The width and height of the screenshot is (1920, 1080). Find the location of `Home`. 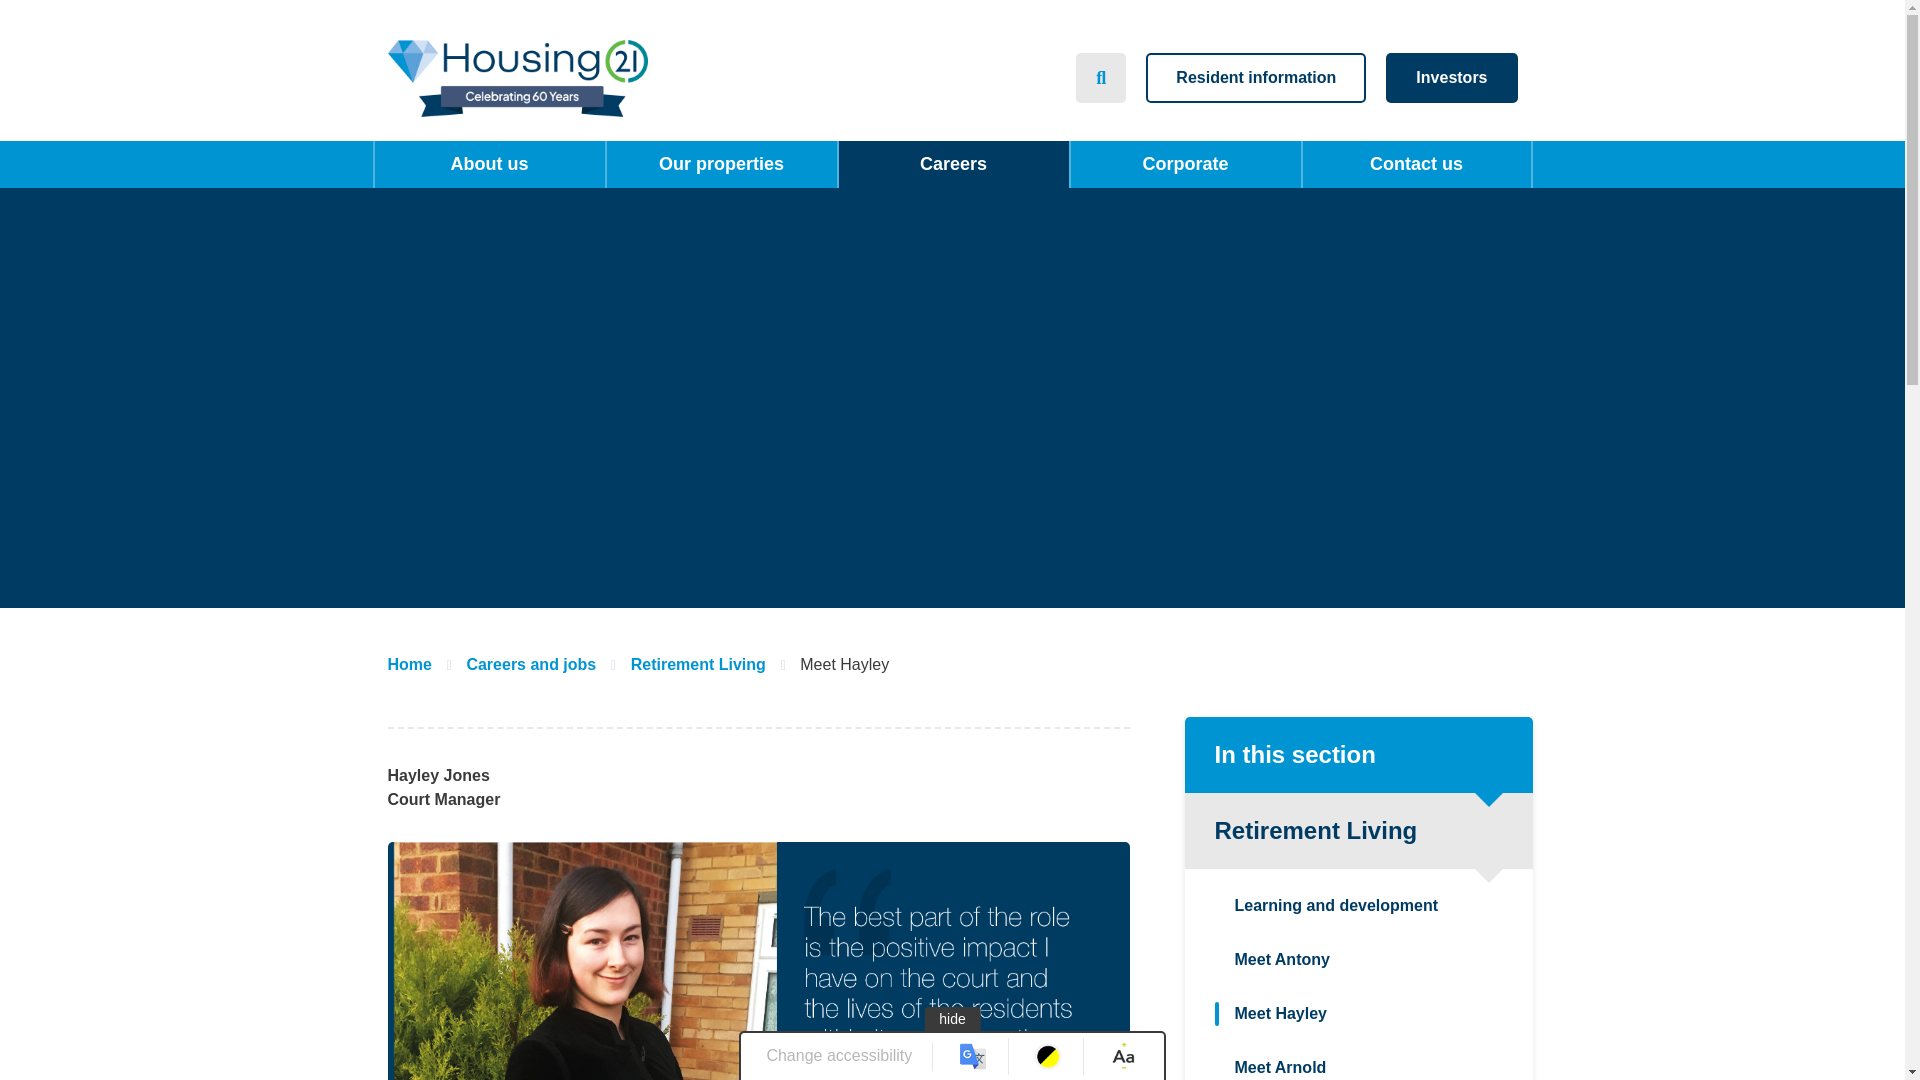

Home is located at coordinates (518, 78).